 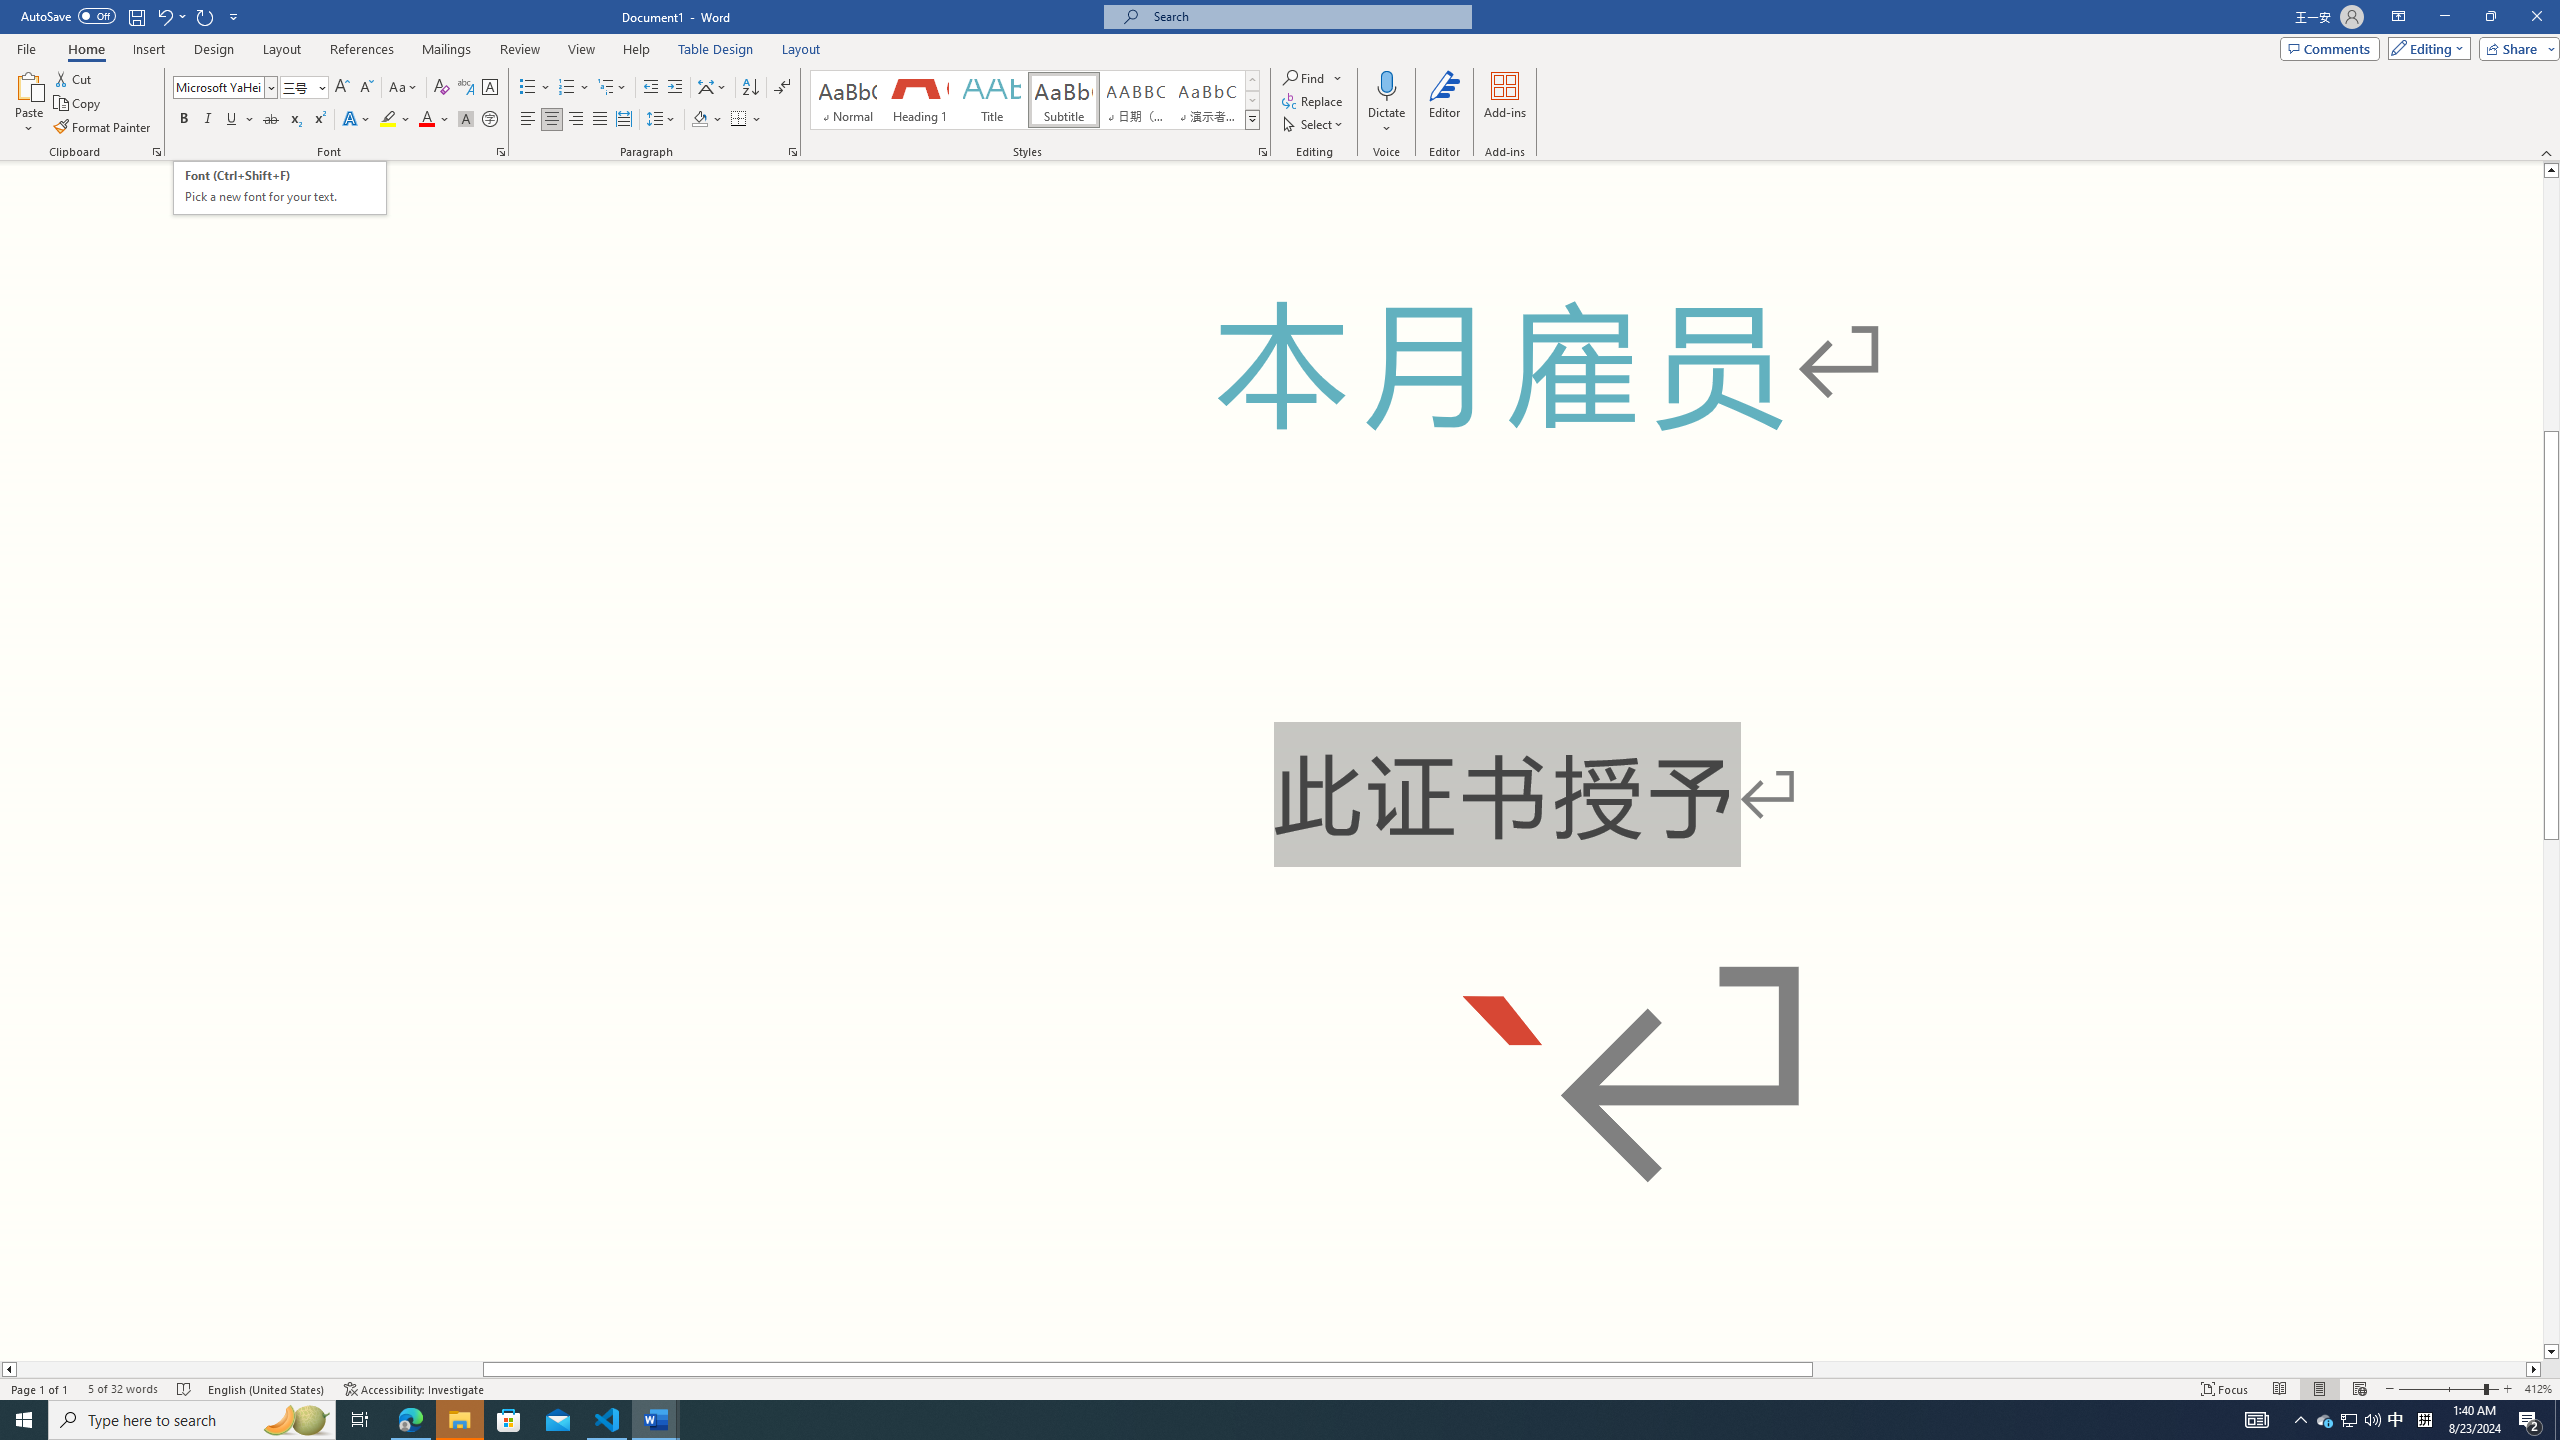 I want to click on Replace..., so click(x=1314, y=100).